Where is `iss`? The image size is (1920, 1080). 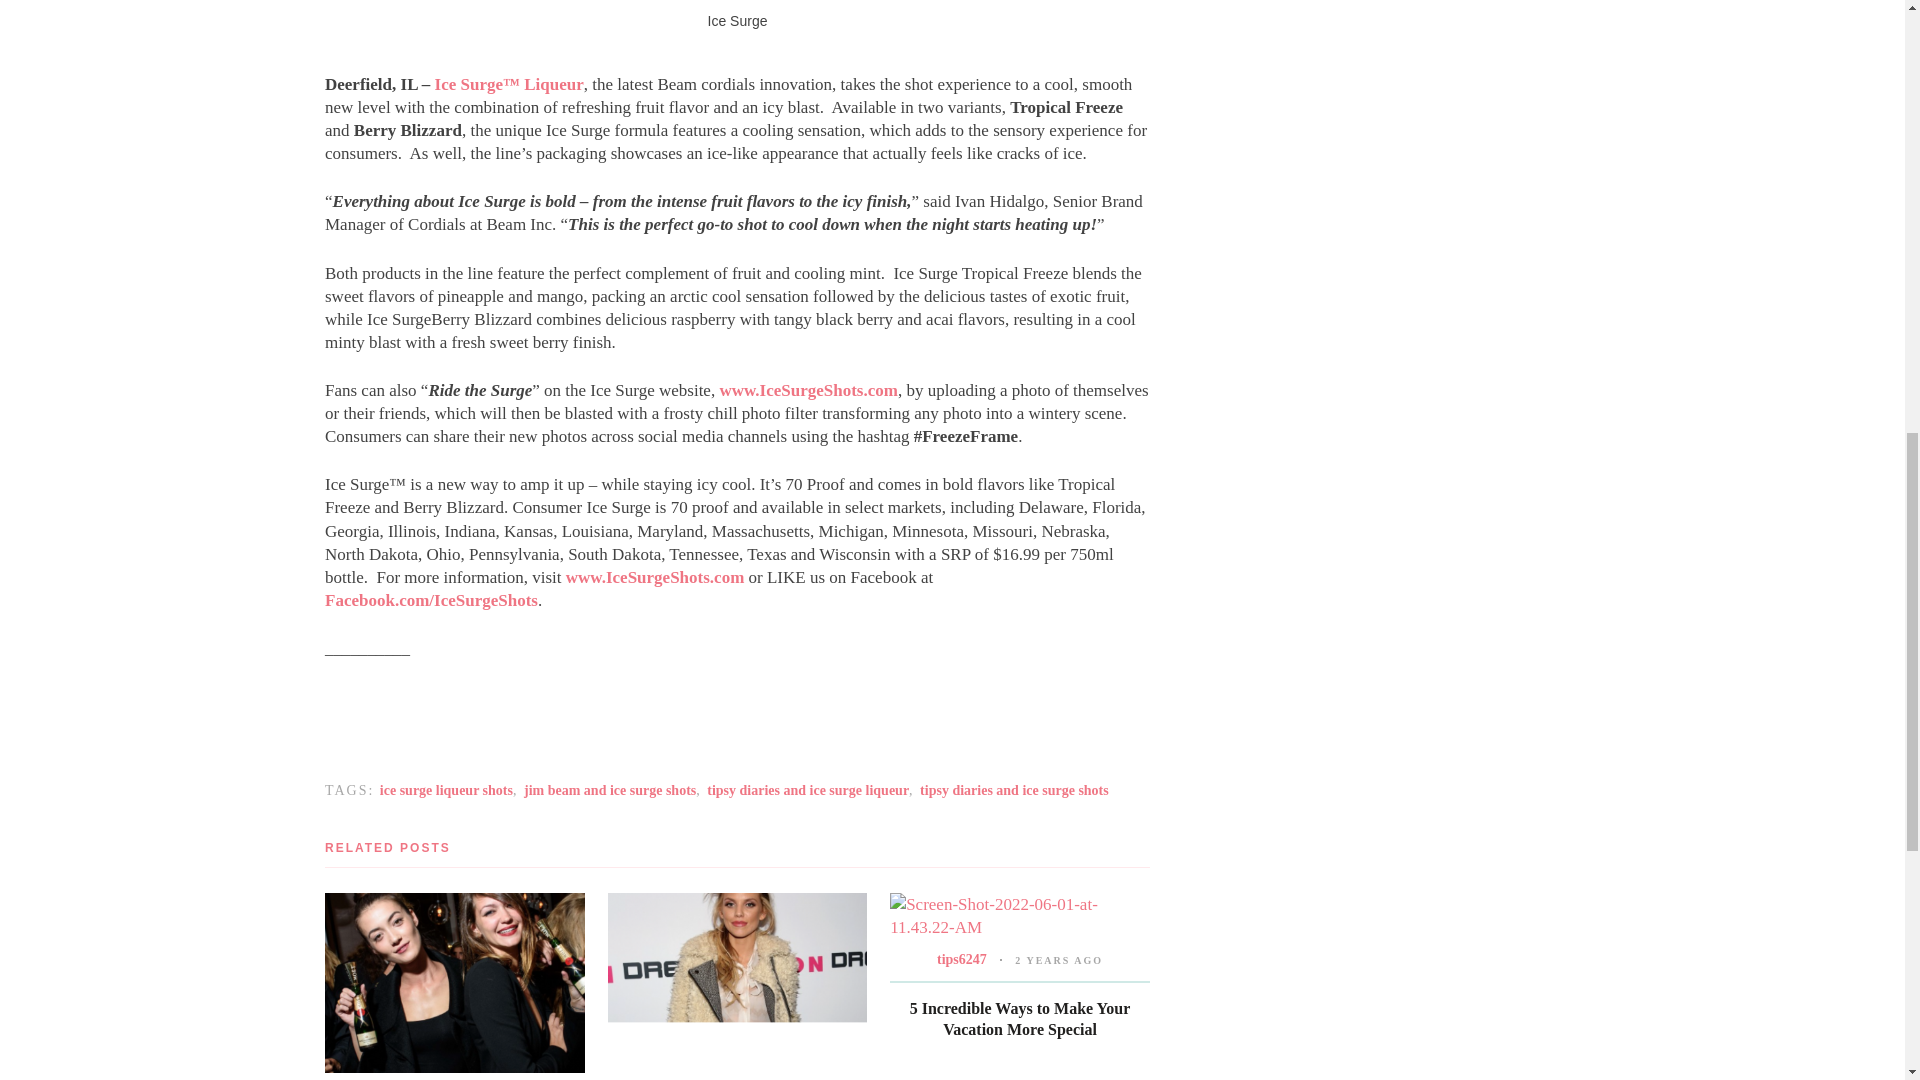
iss is located at coordinates (808, 390).